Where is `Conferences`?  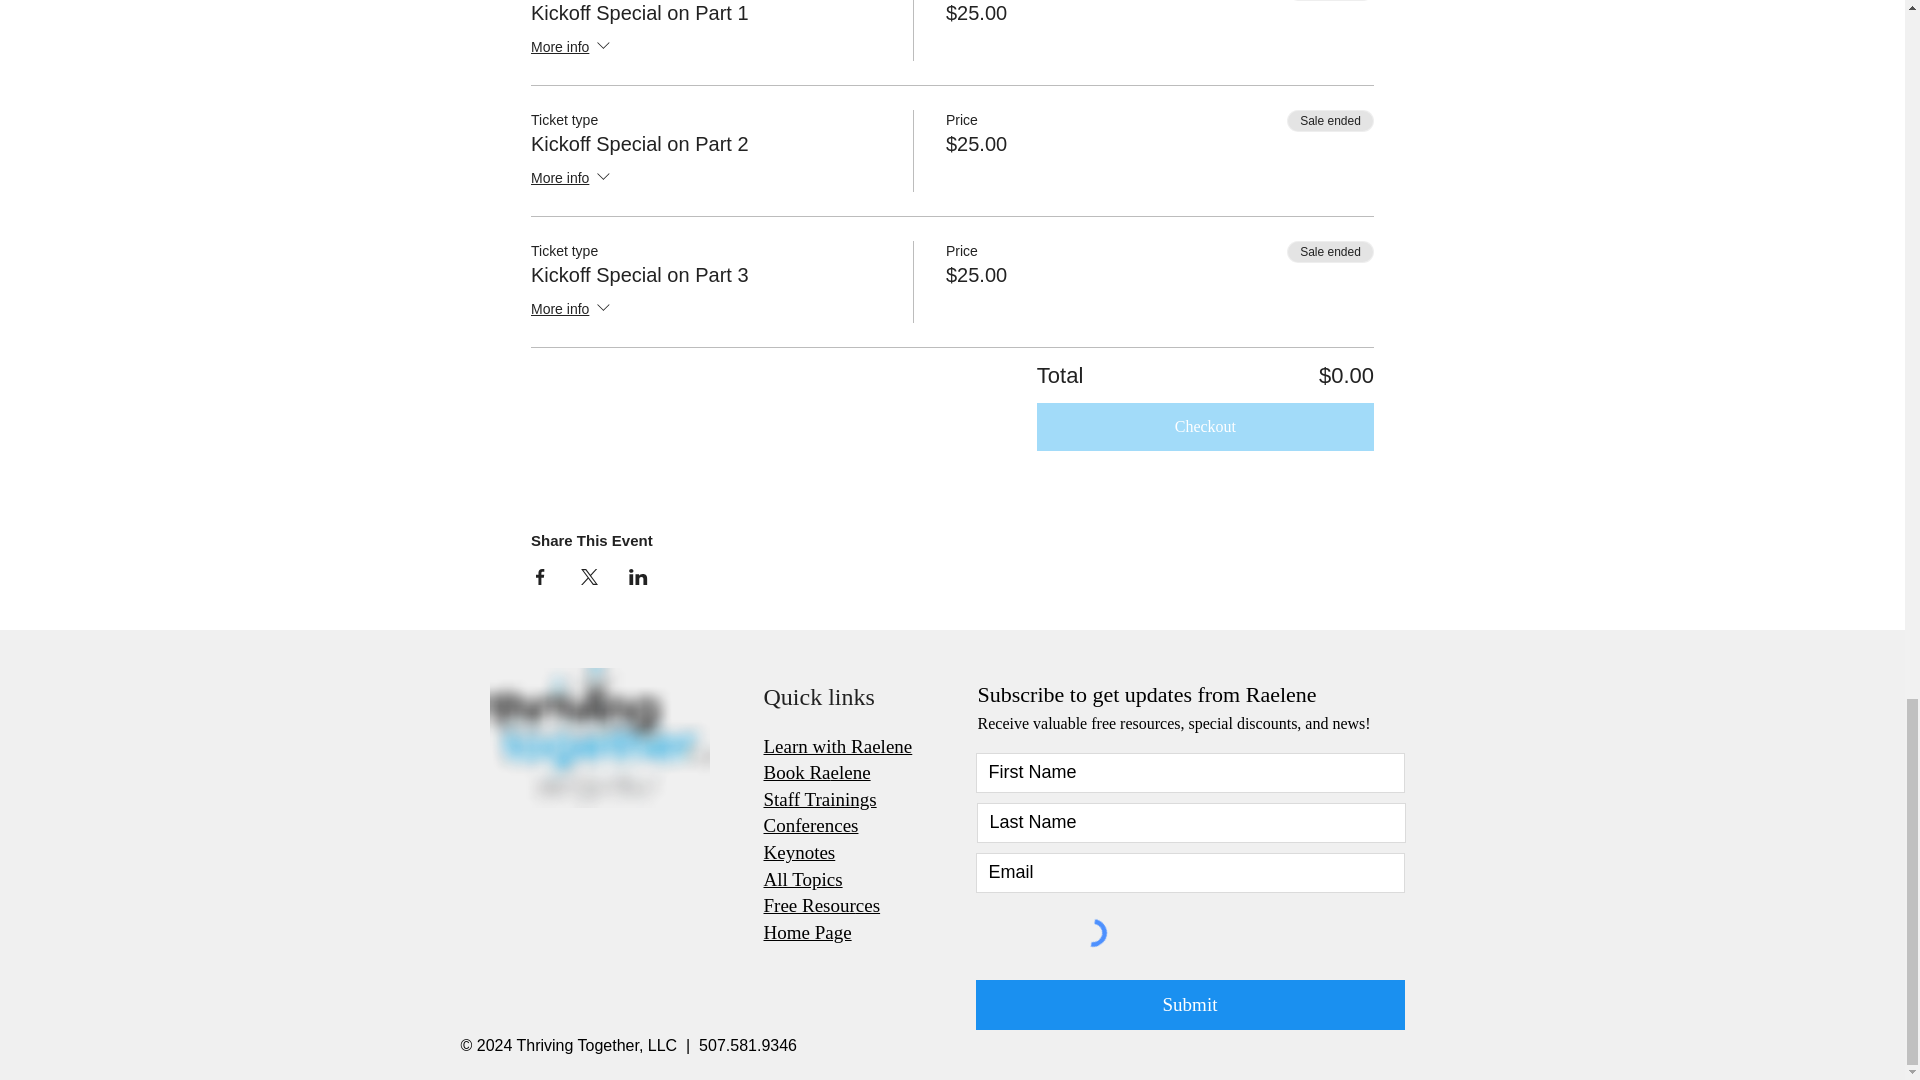 Conferences is located at coordinates (811, 825).